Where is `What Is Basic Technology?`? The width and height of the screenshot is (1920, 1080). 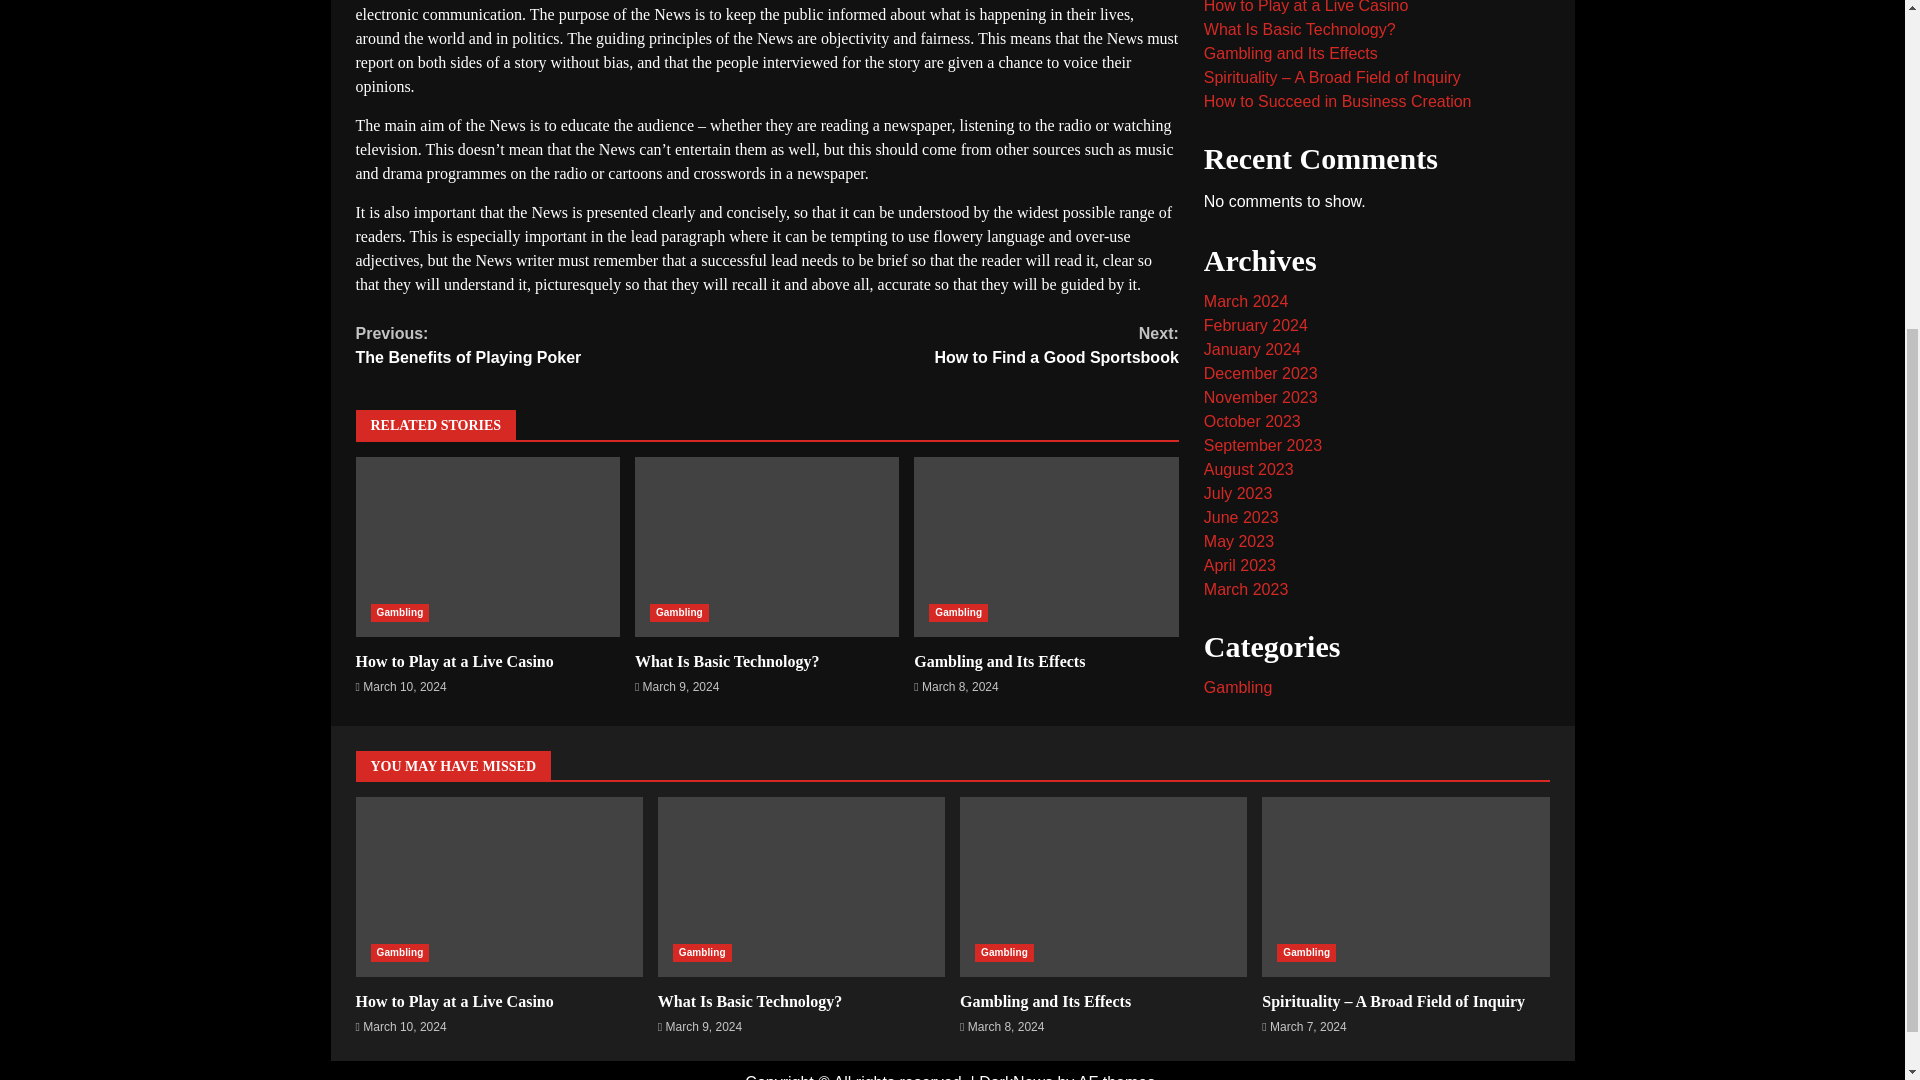 What Is Basic Technology? is located at coordinates (727, 661).